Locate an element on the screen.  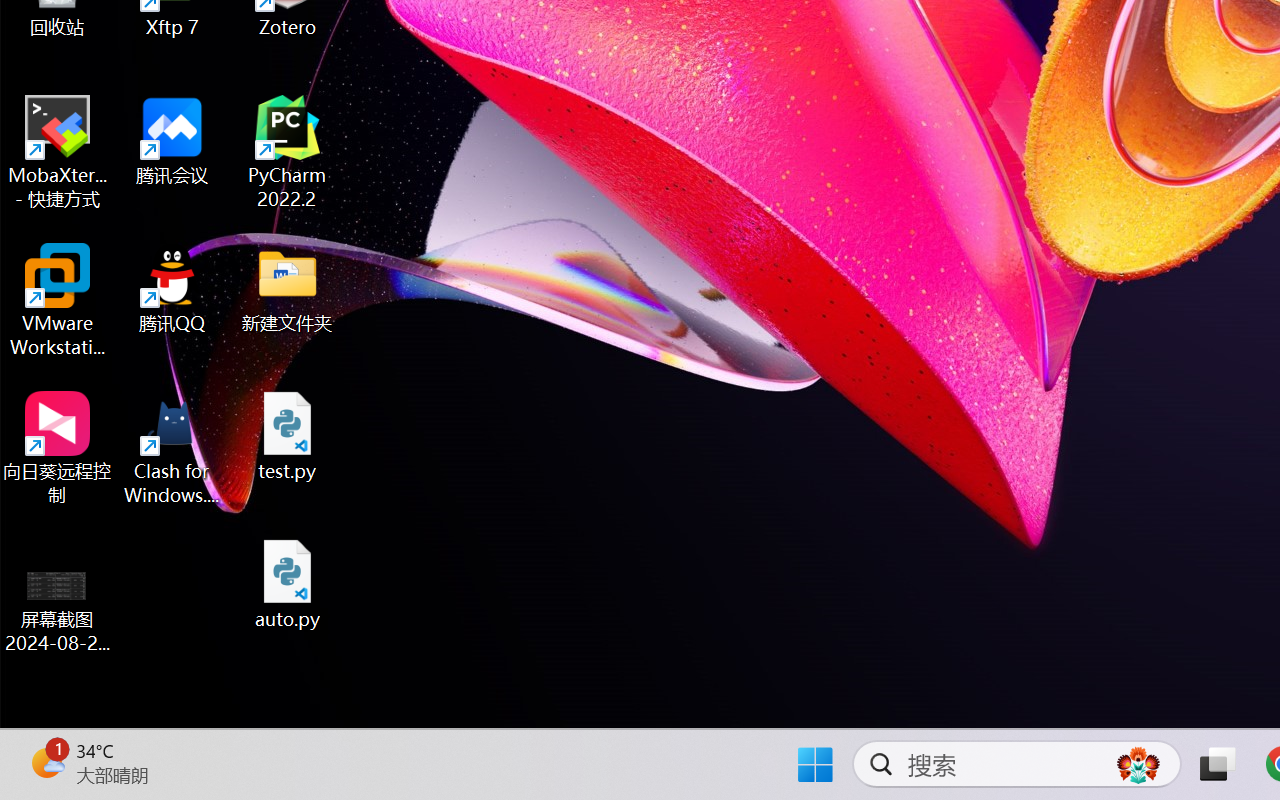
VMware Workstation Pro is located at coordinates (58, 300).